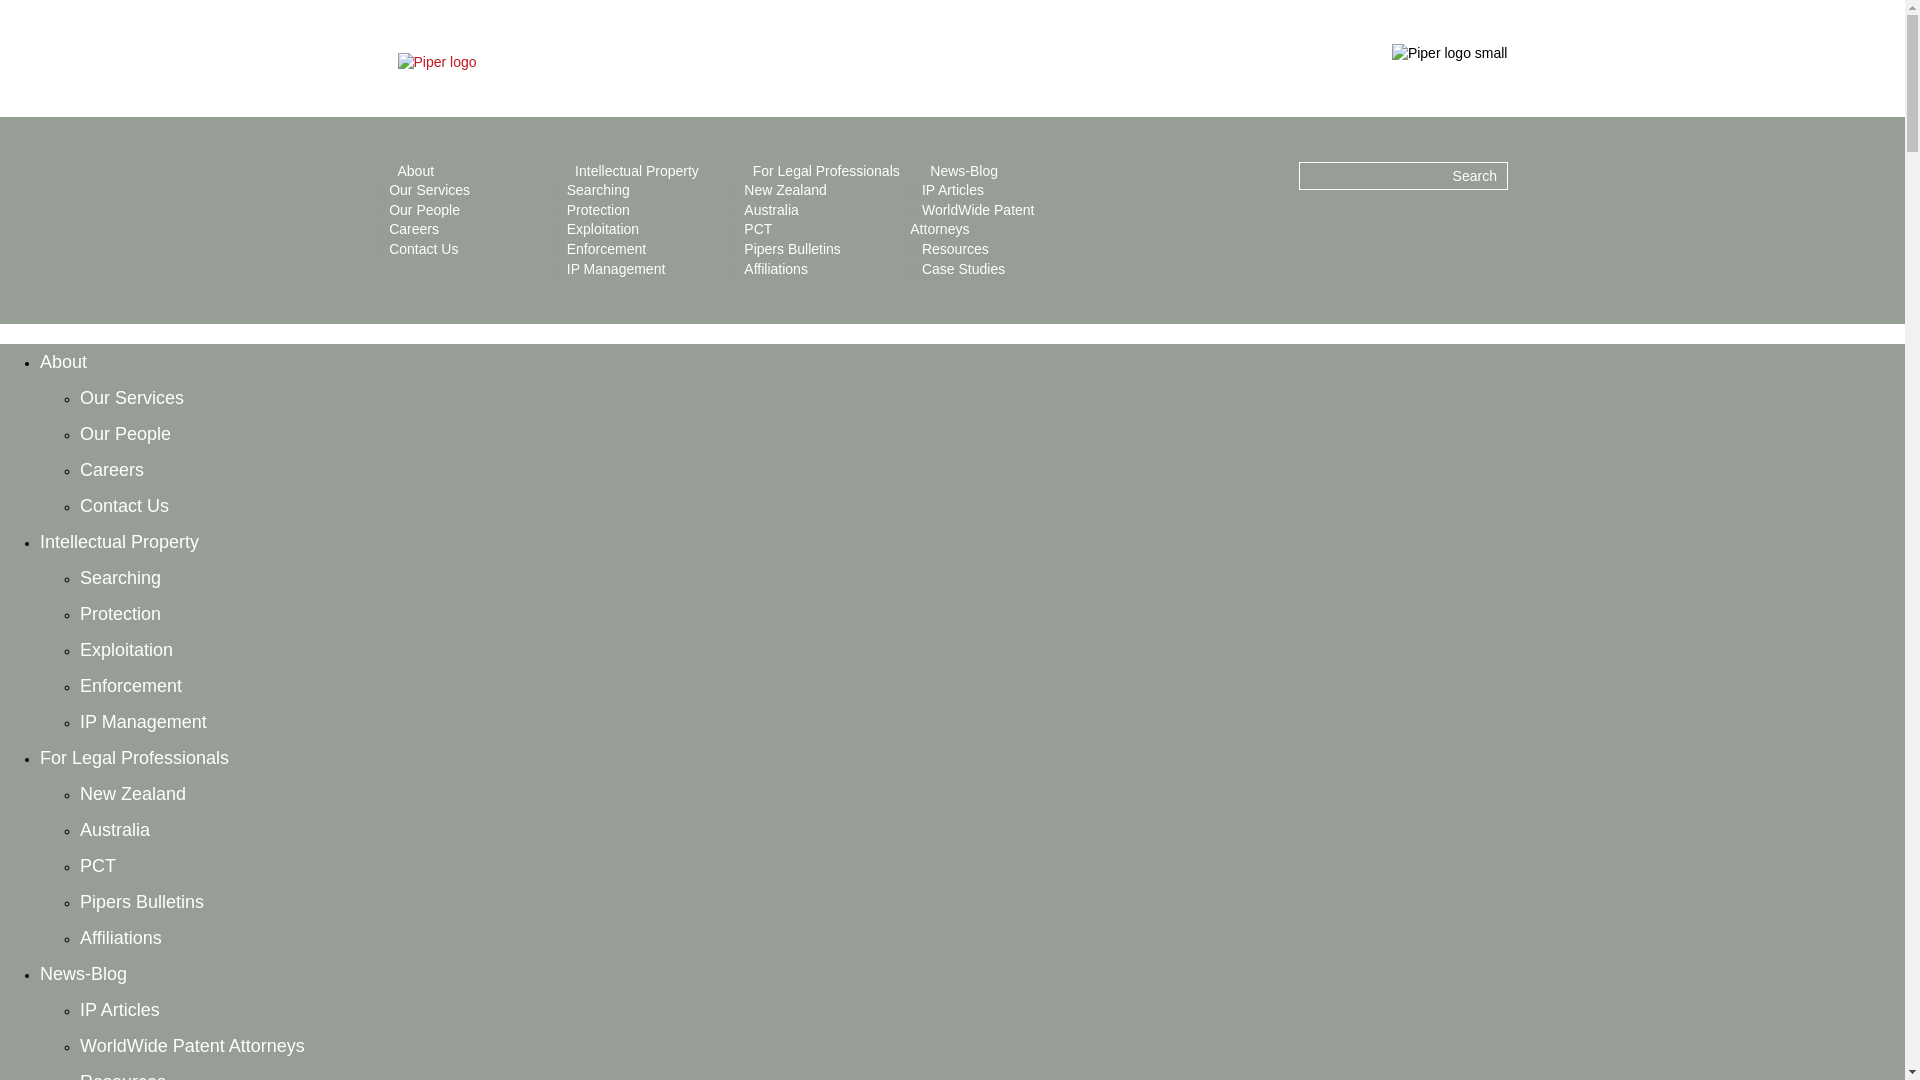 This screenshot has height=1080, width=1920. I want to click on About, so click(416, 171).